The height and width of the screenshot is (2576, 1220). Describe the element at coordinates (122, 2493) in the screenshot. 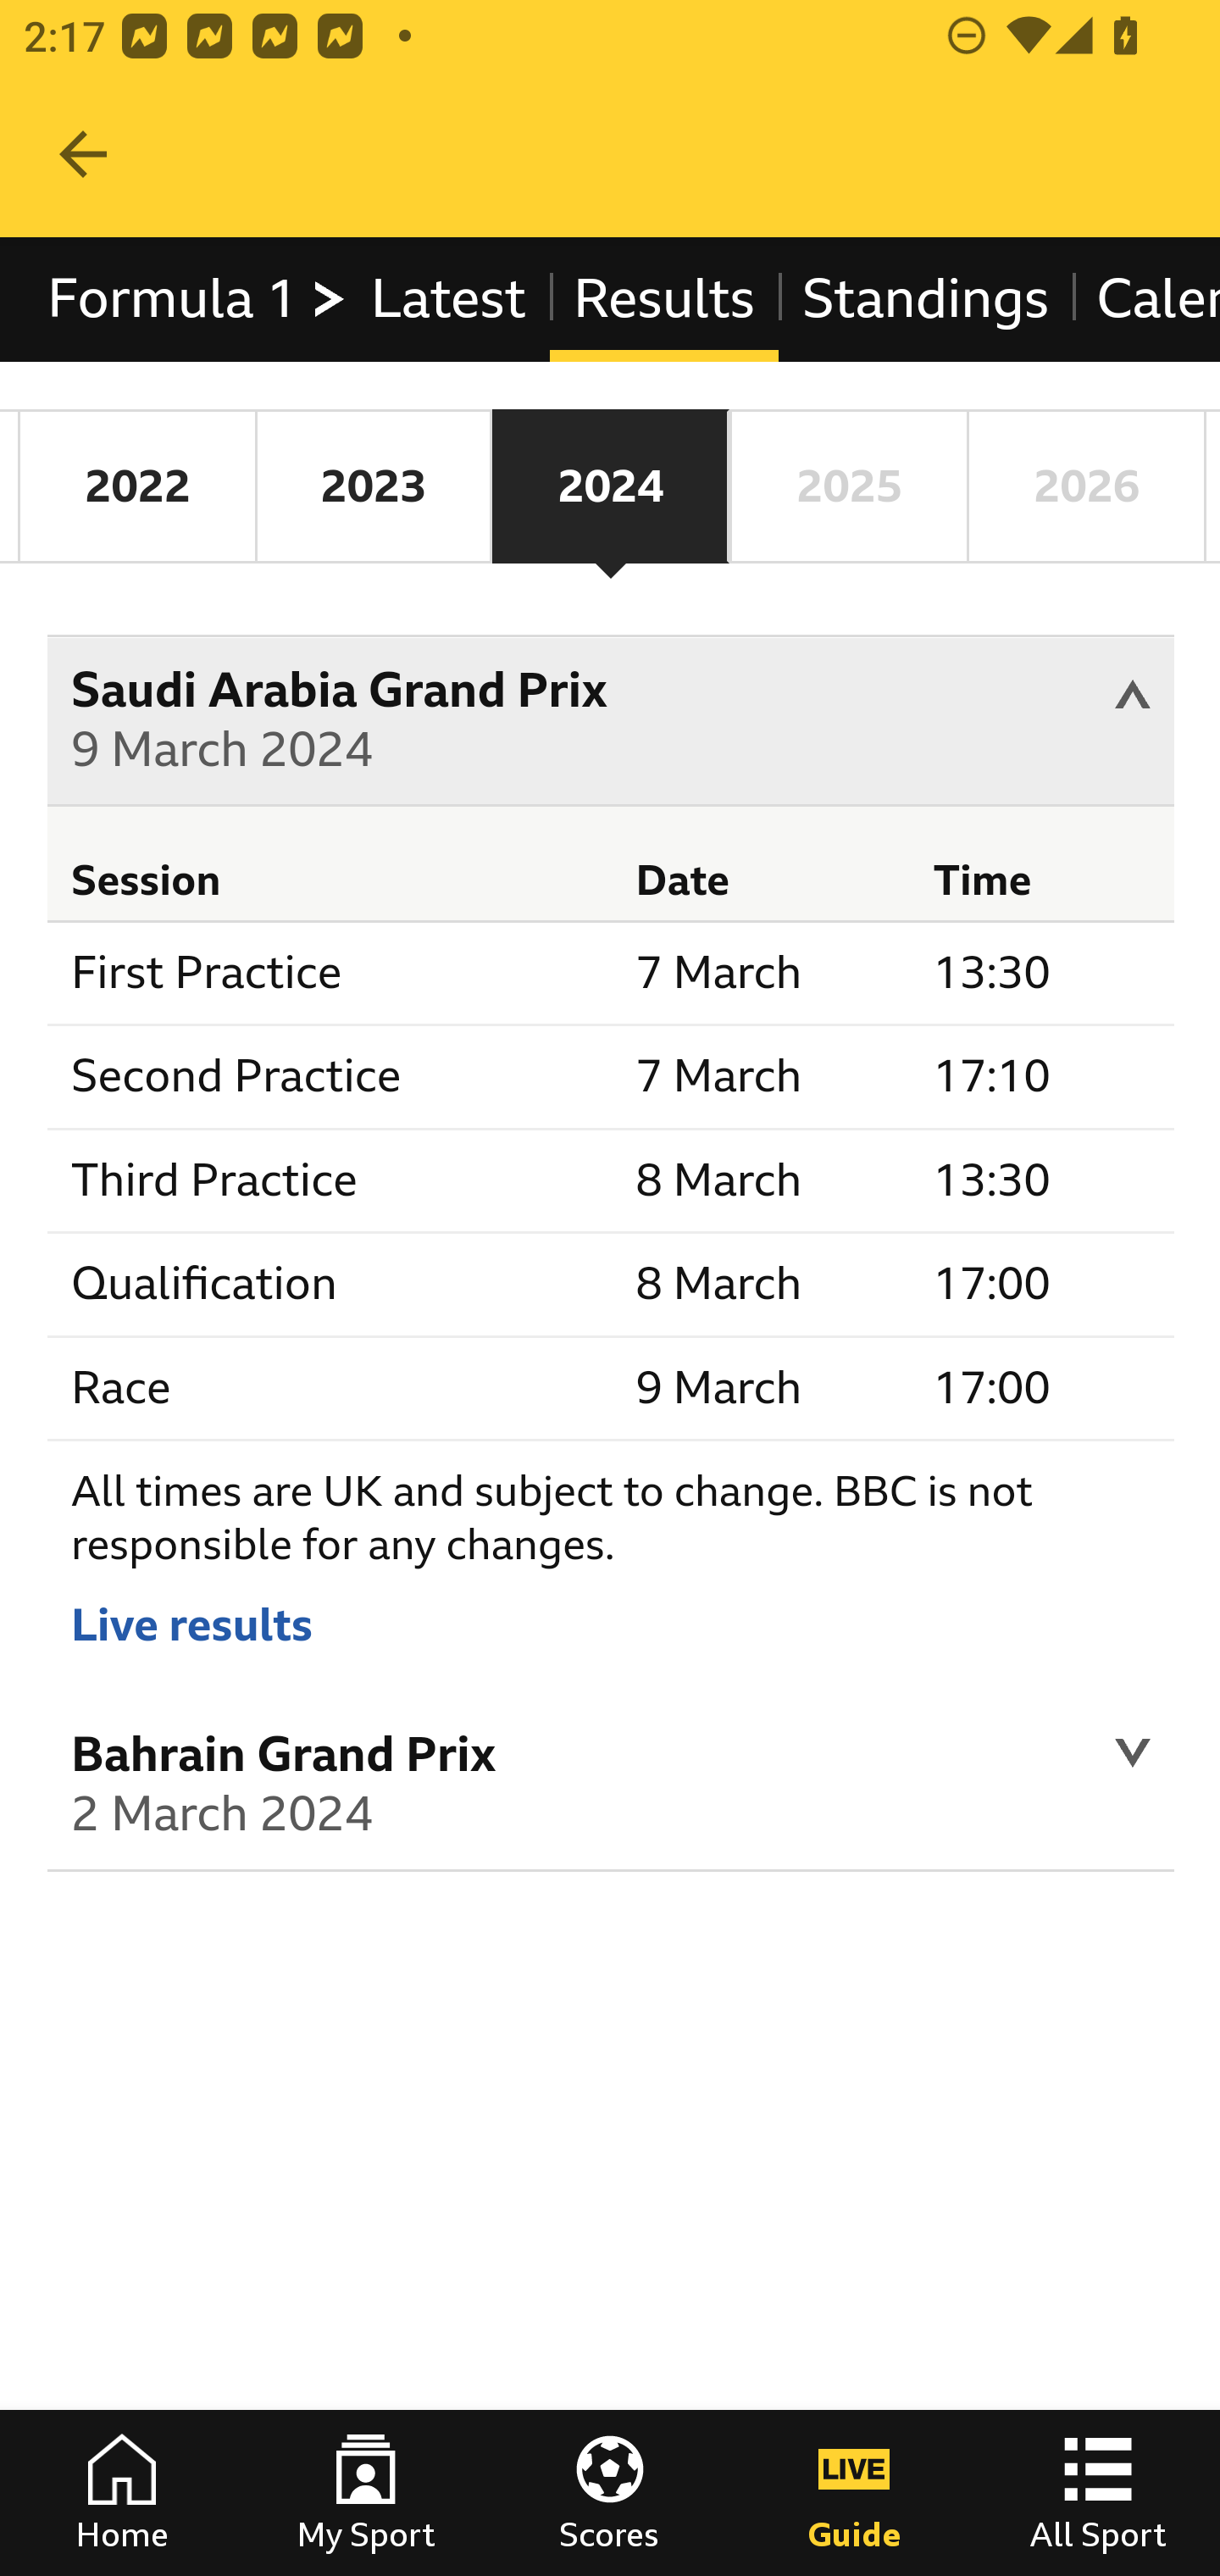

I see `Home` at that location.